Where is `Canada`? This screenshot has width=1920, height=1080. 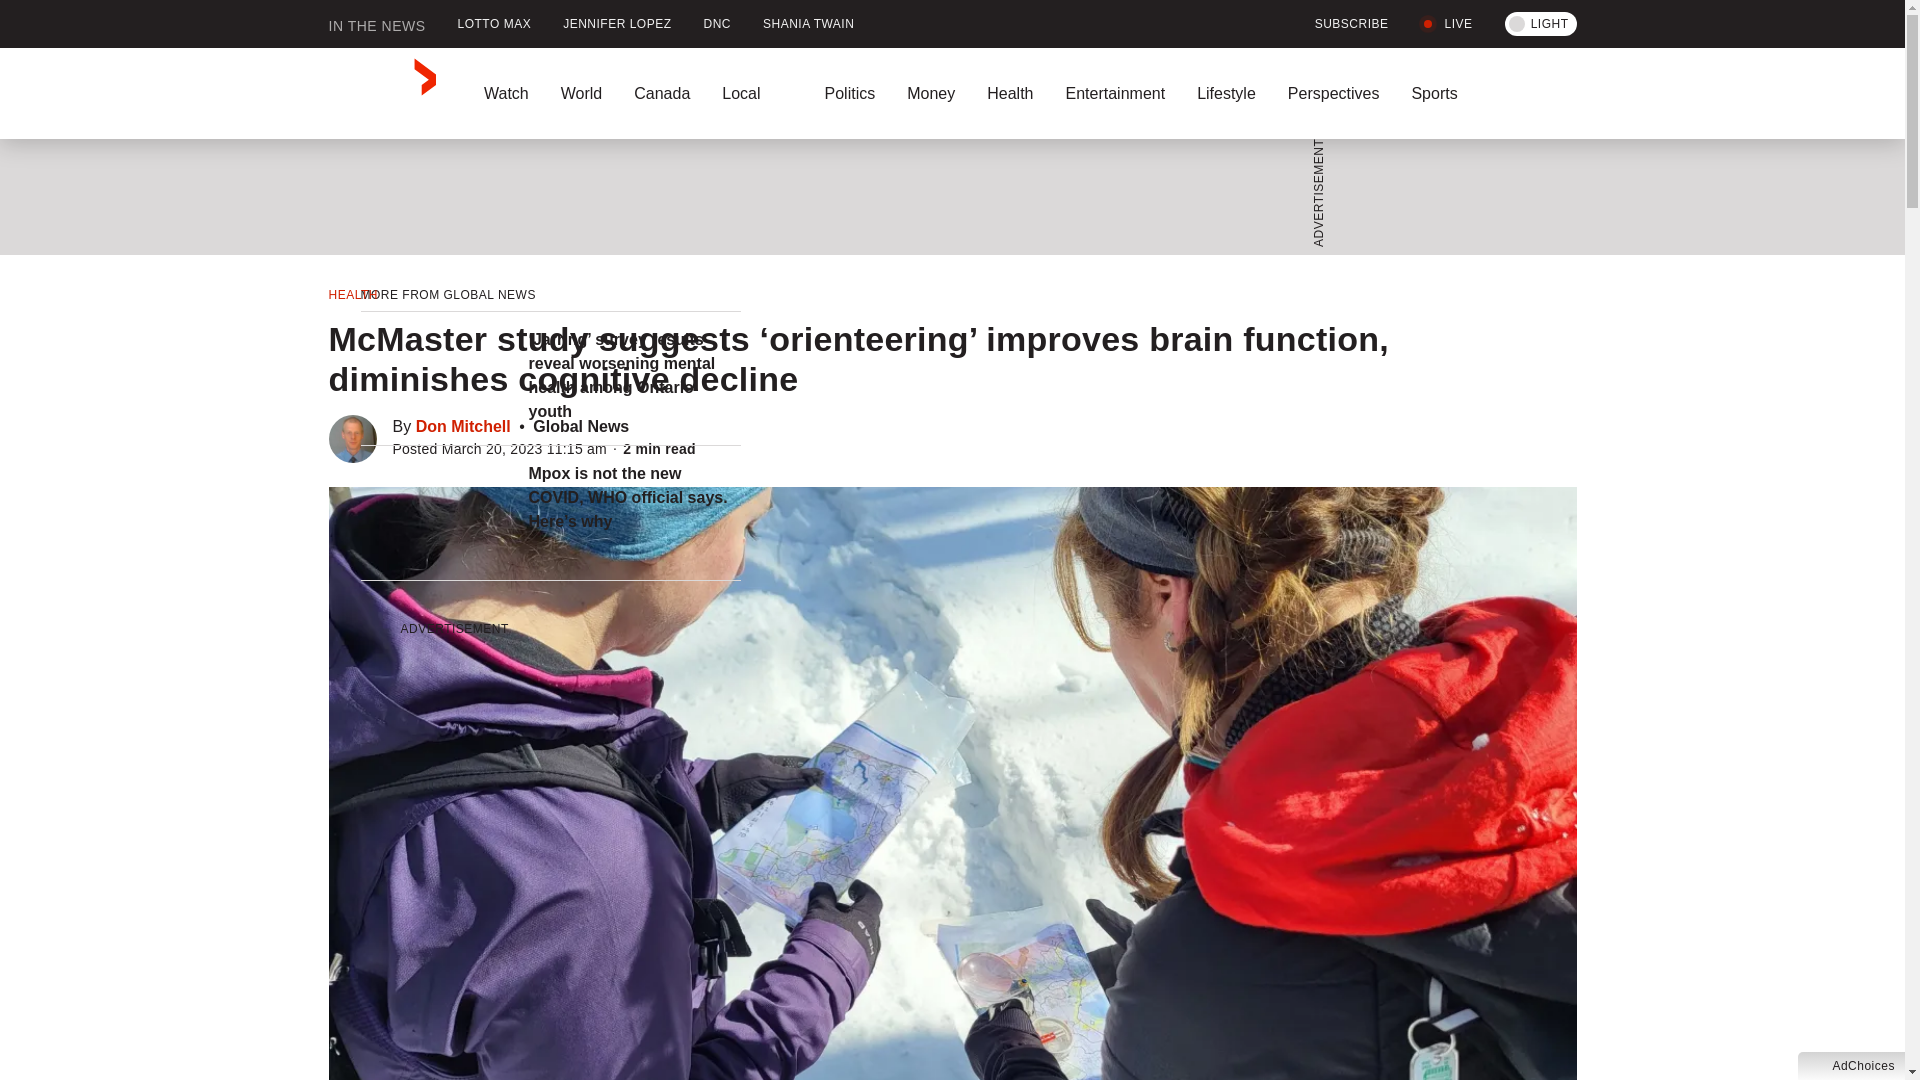
Canada is located at coordinates (662, 93).